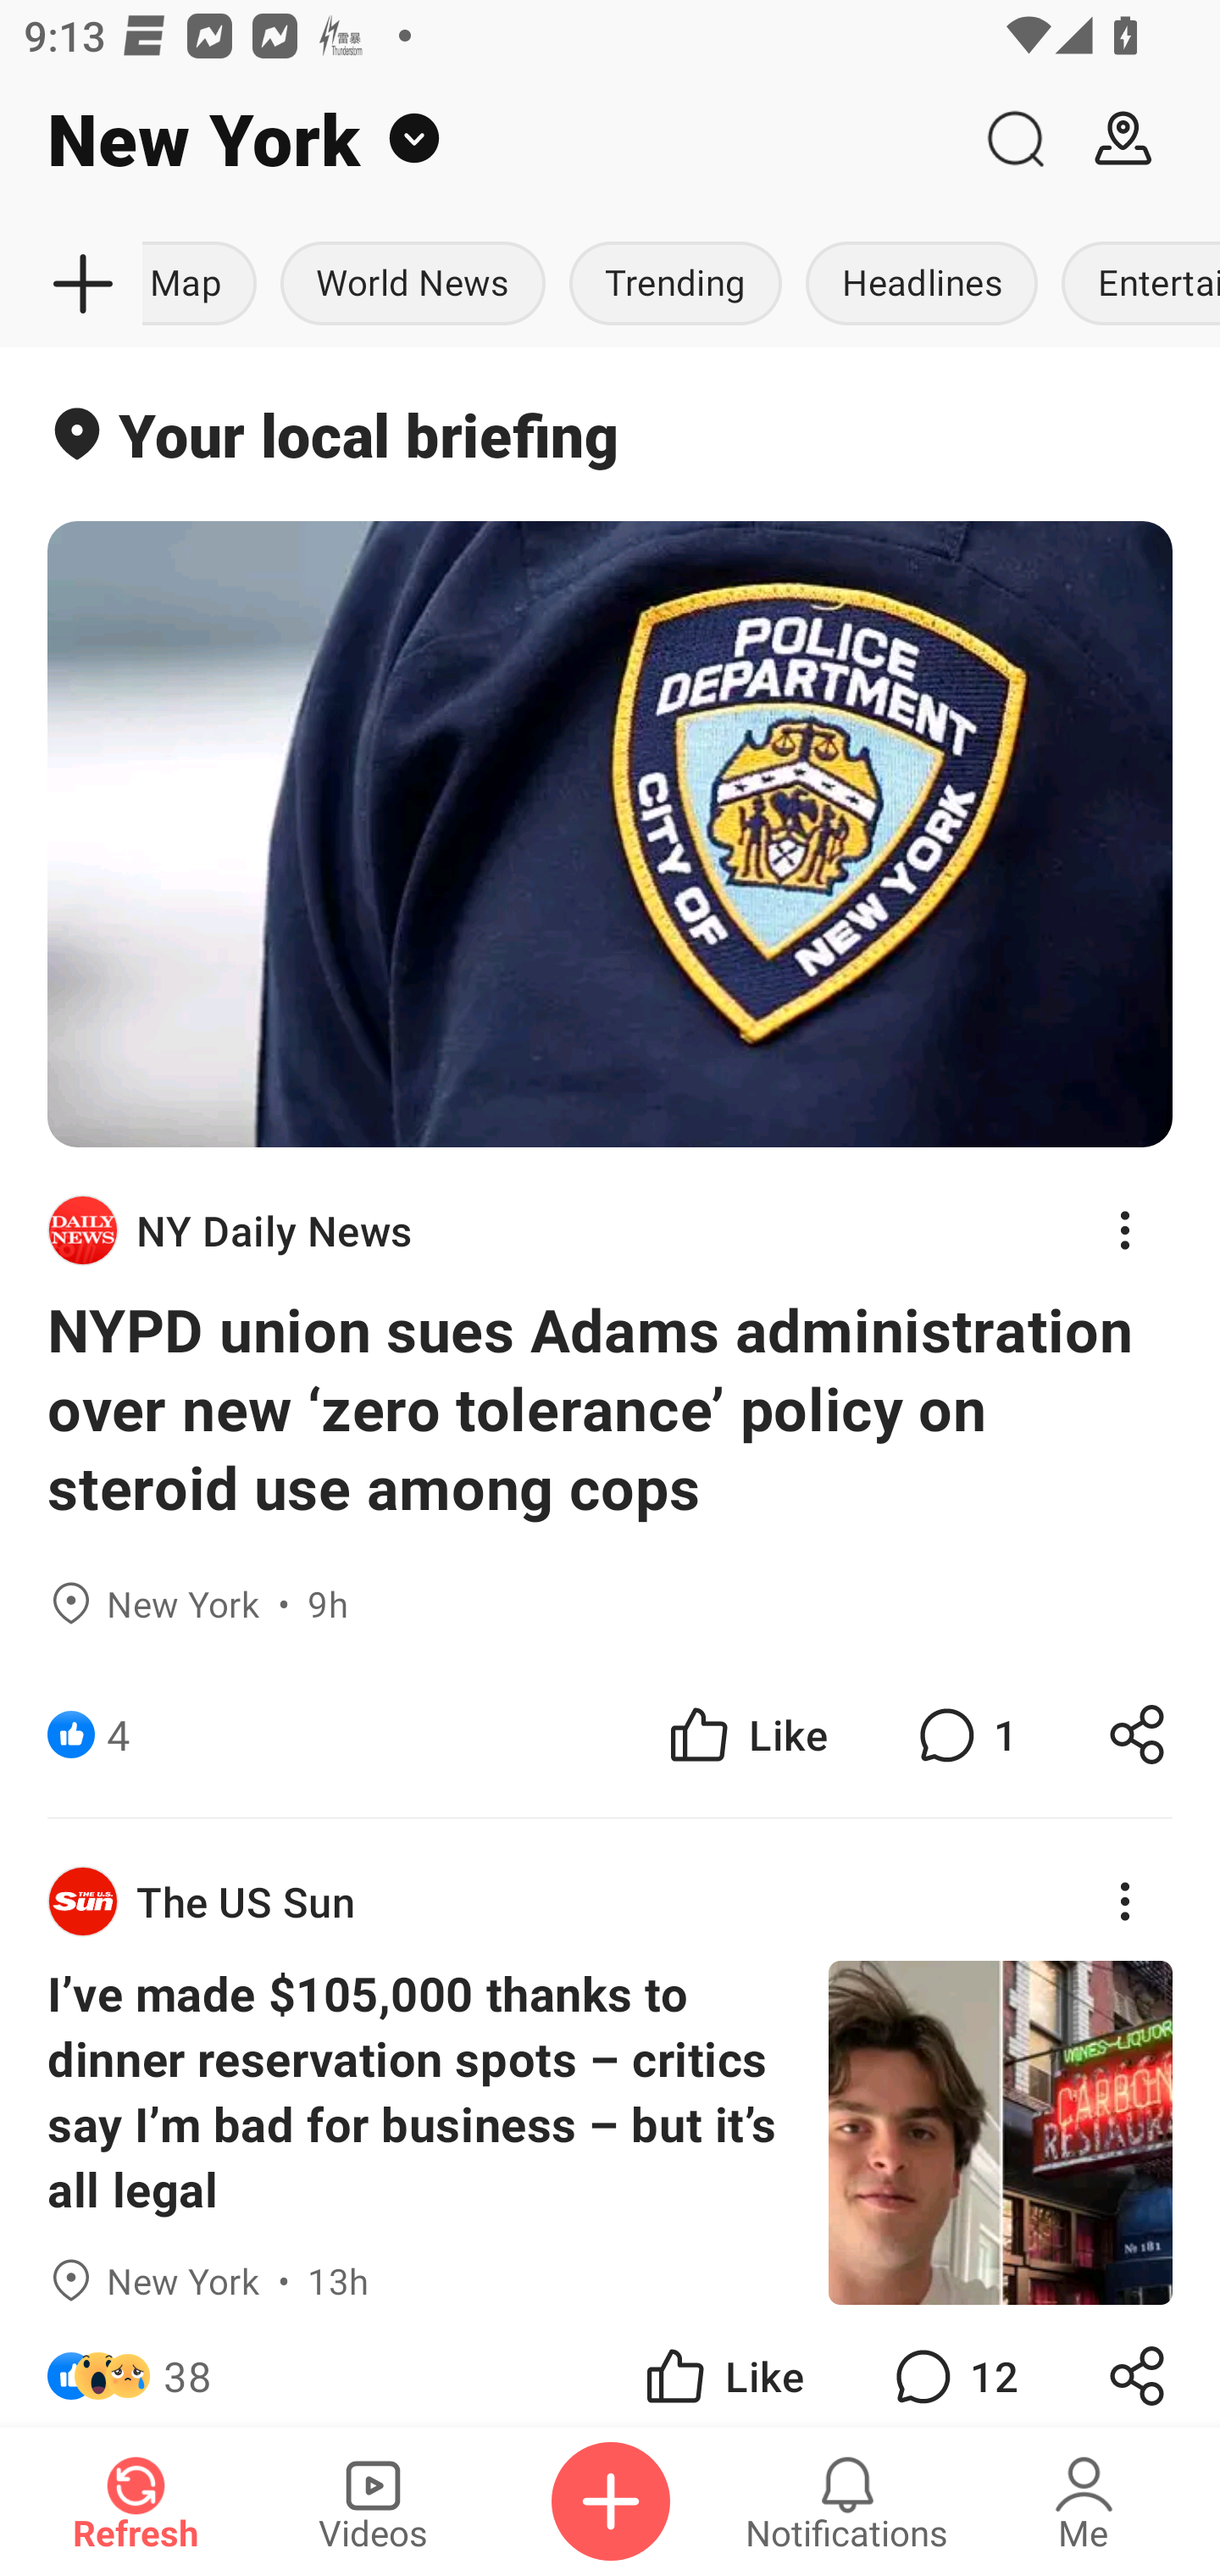 This screenshot has height=2576, width=1220. Describe the element at coordinates (205, 285) in the screenshot. I see `Crime Map` at that location.